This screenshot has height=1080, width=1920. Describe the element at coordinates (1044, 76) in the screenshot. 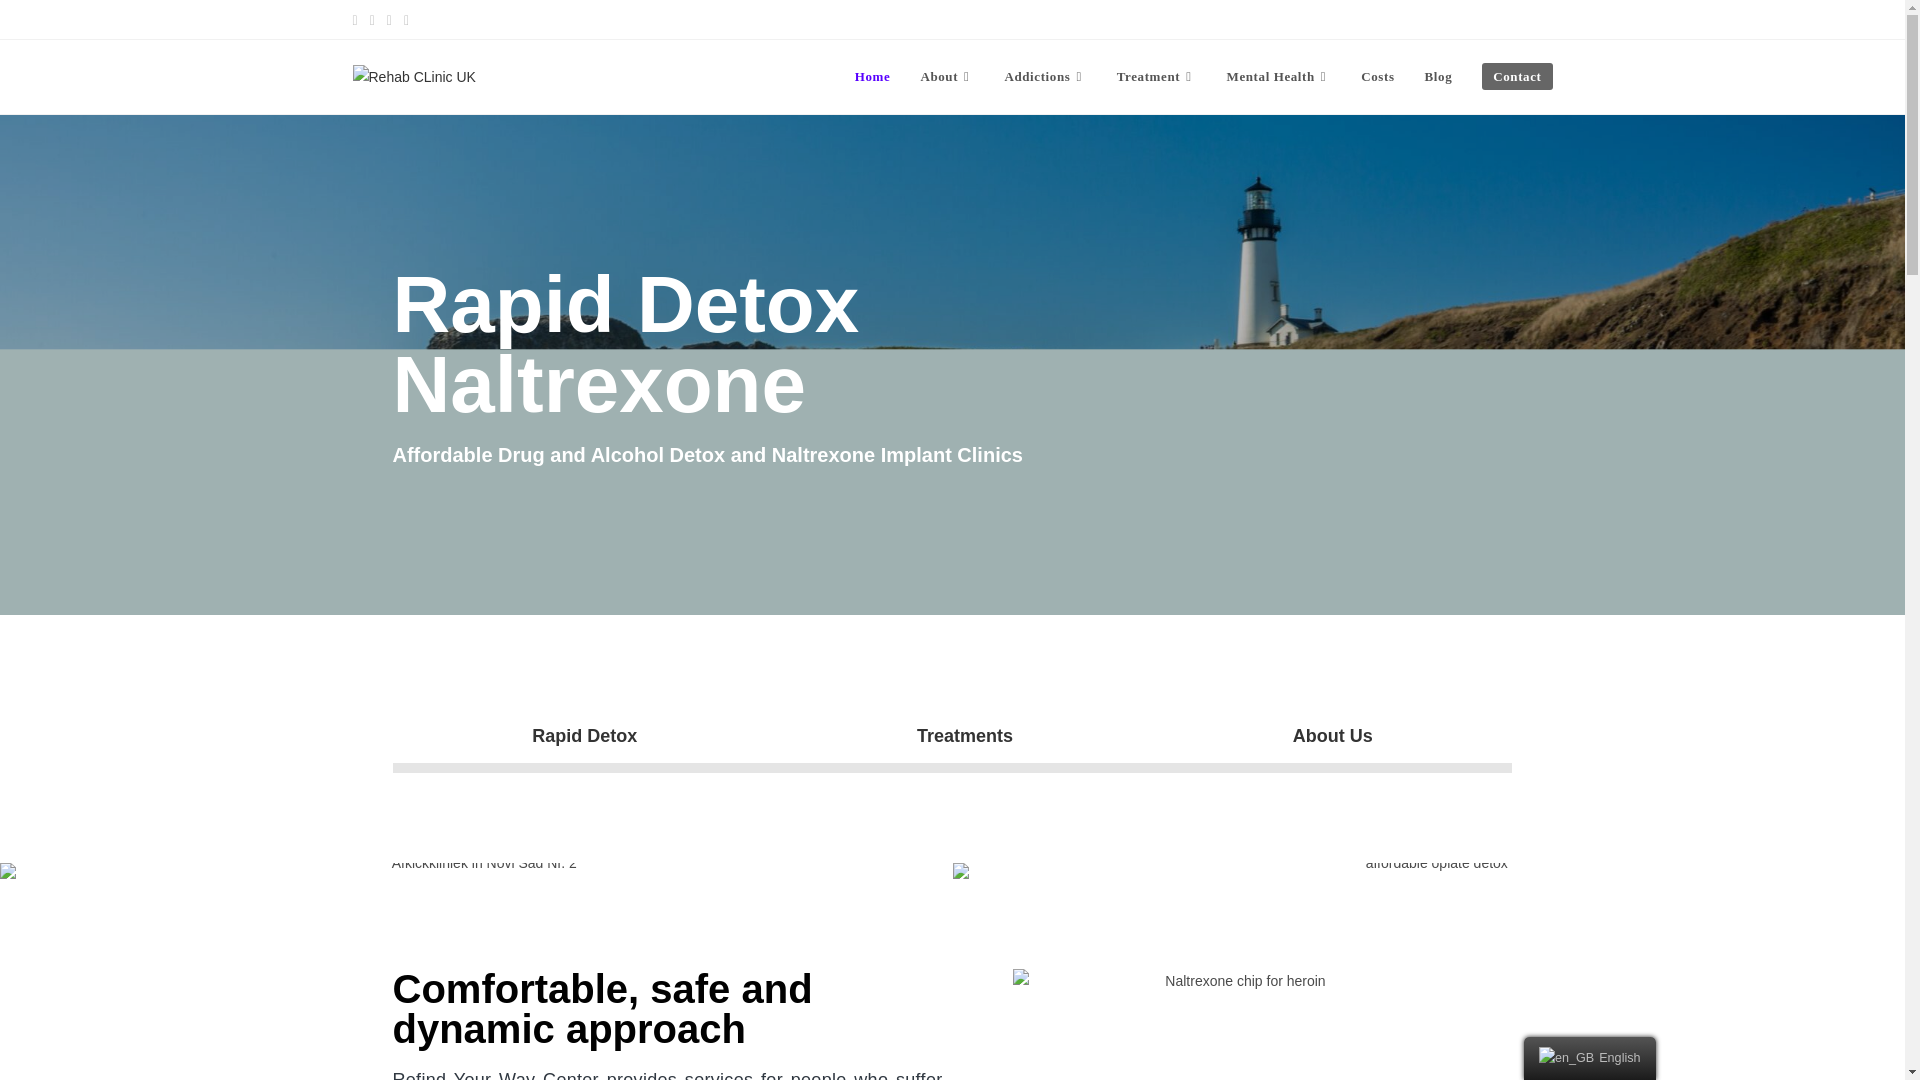

I see `Addictions` at that location.